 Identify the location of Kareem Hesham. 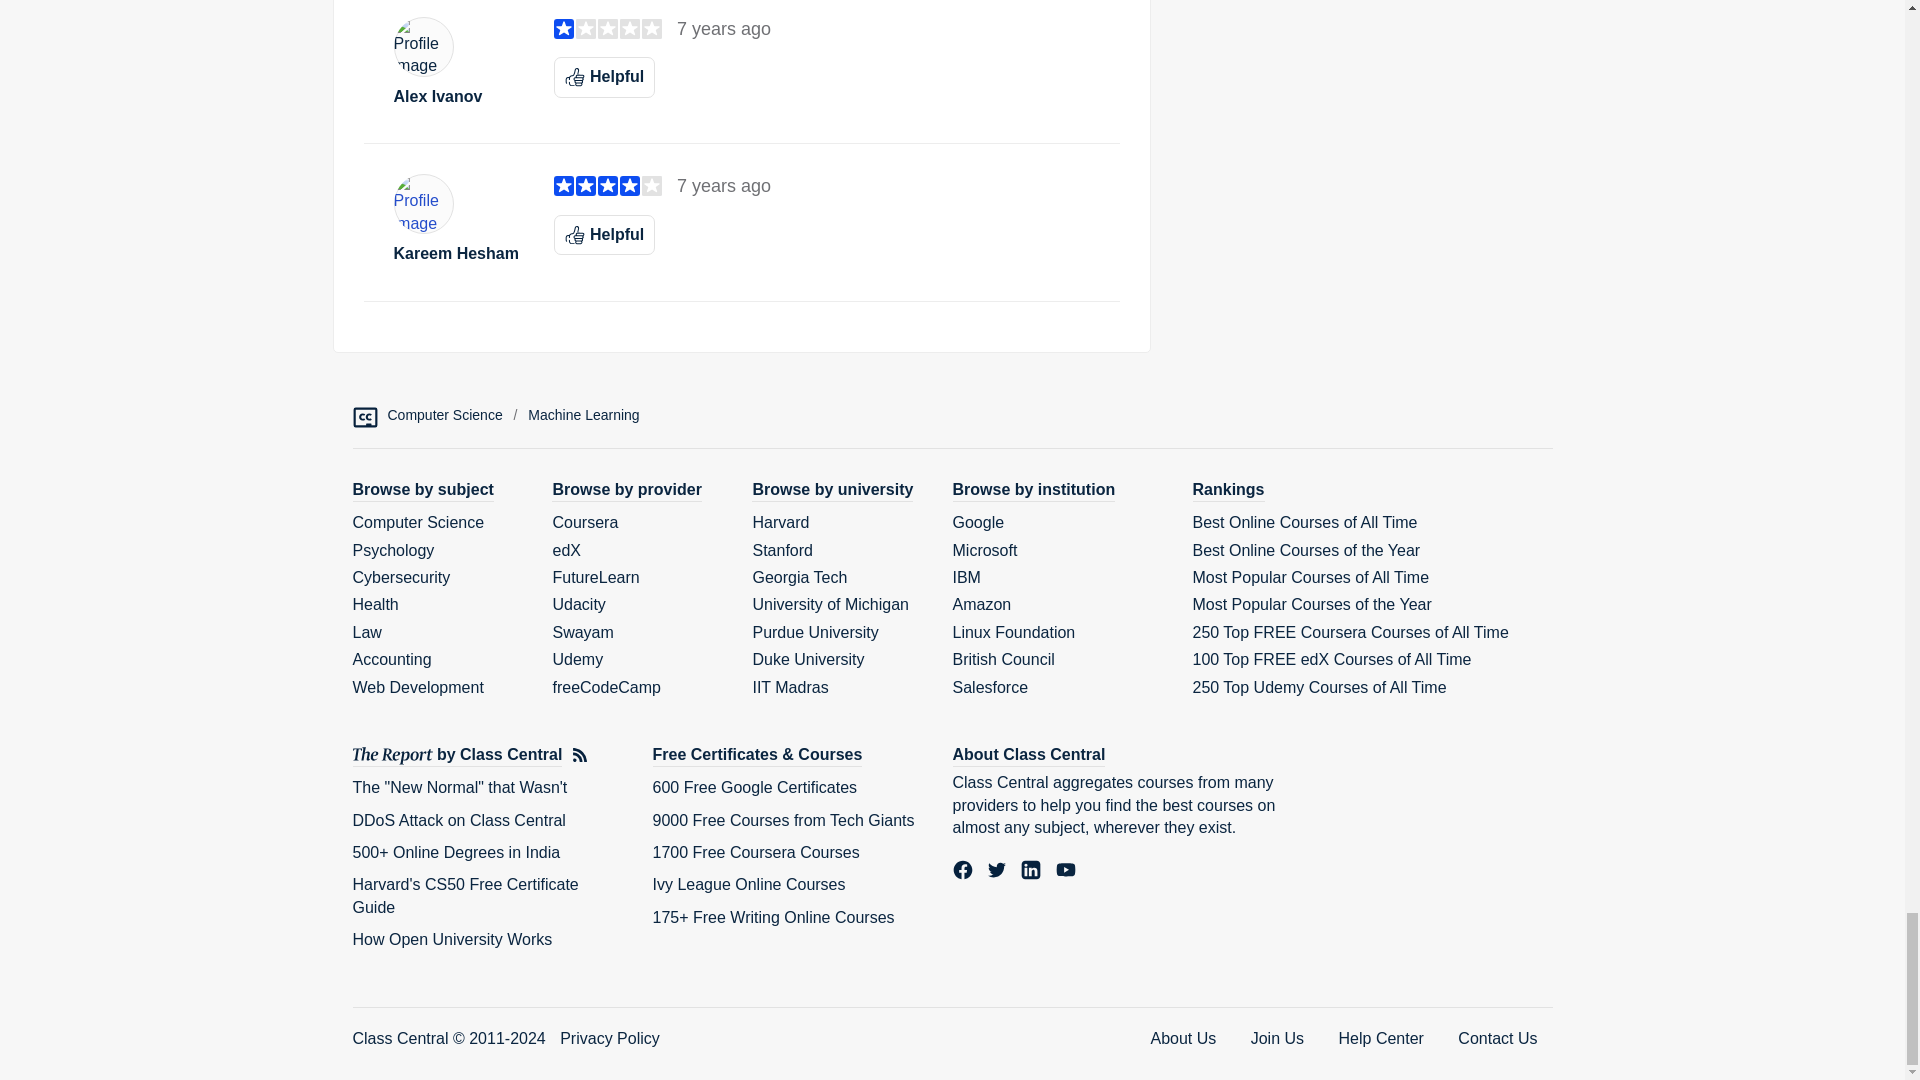
(458, 254).